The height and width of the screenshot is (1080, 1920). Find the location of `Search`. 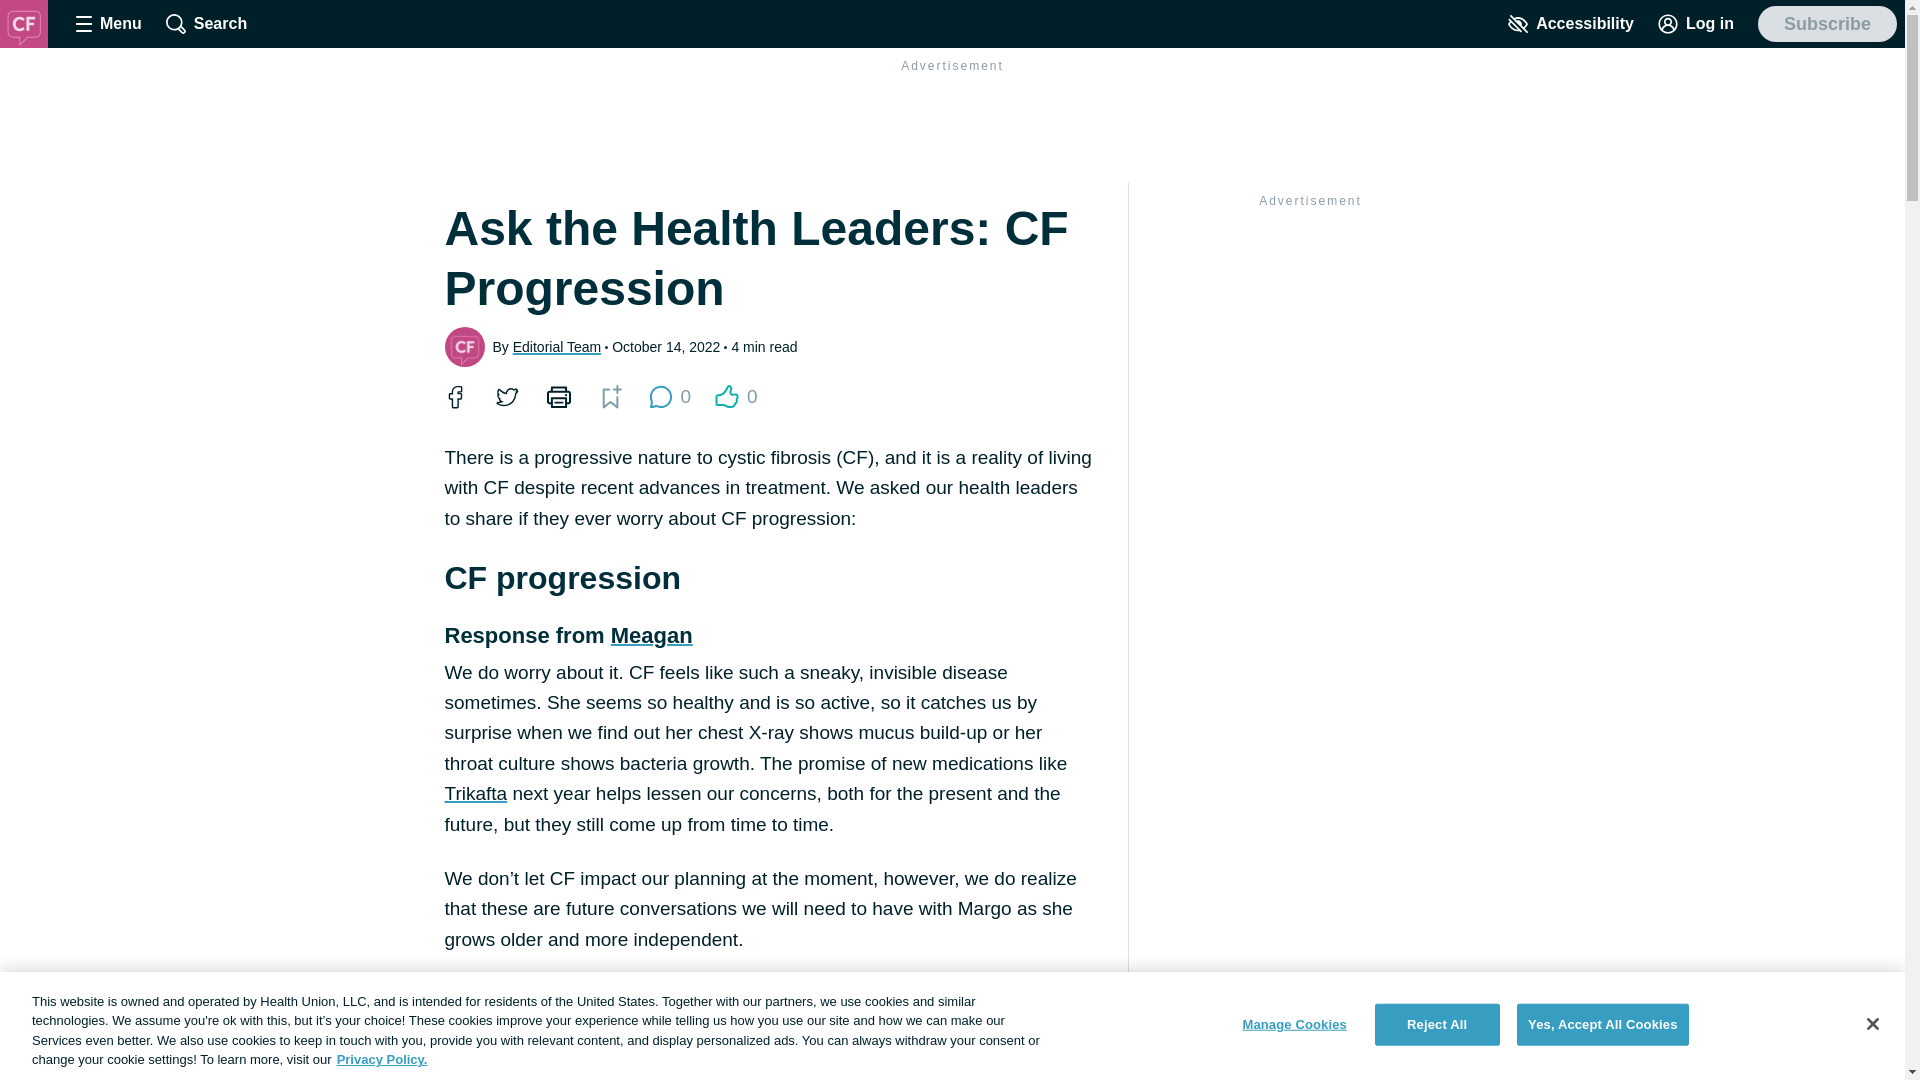

Search is located at coordinates (206, 24).